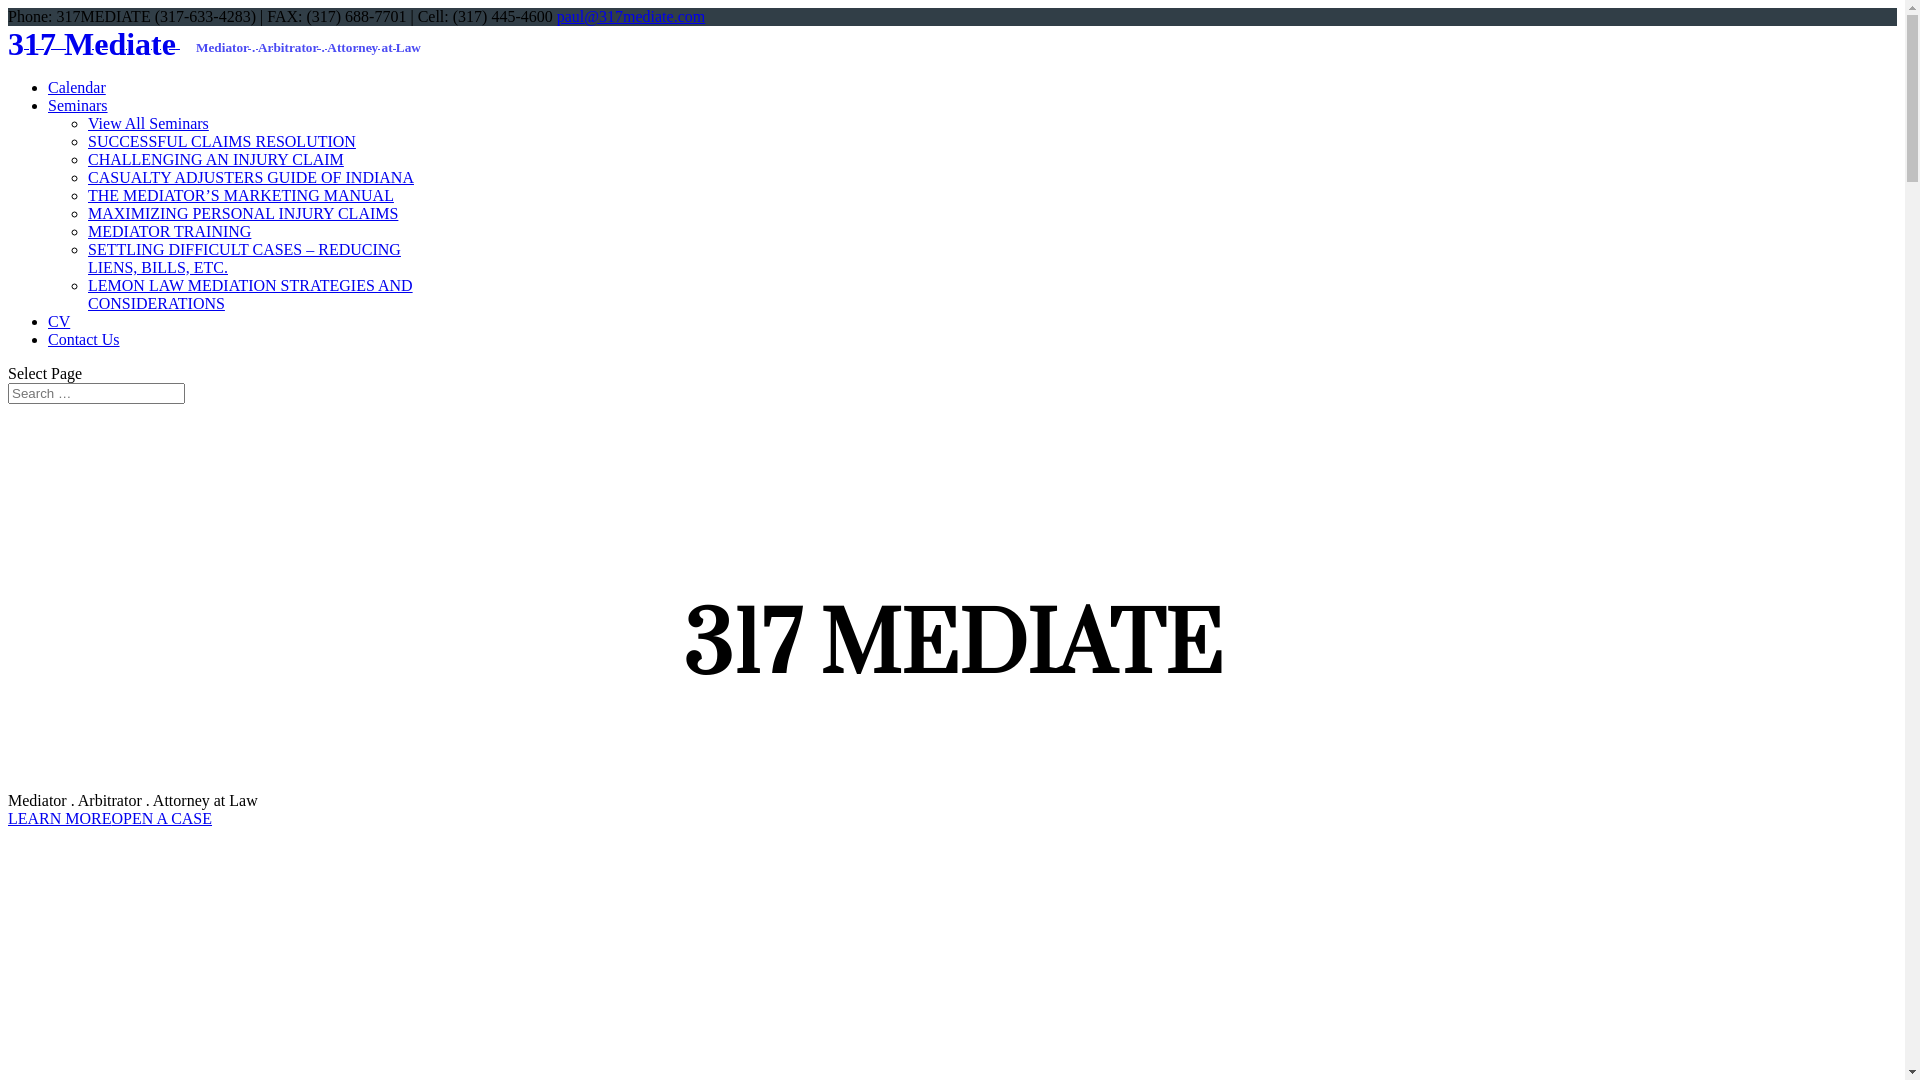 Image resolution: width=1920 pixels, height=1080 pixels. Describe the element at coordinates (222, 142) in the screenshot. I see `SUCCESSFUL CLAIMS RESOLUTION` at that location.